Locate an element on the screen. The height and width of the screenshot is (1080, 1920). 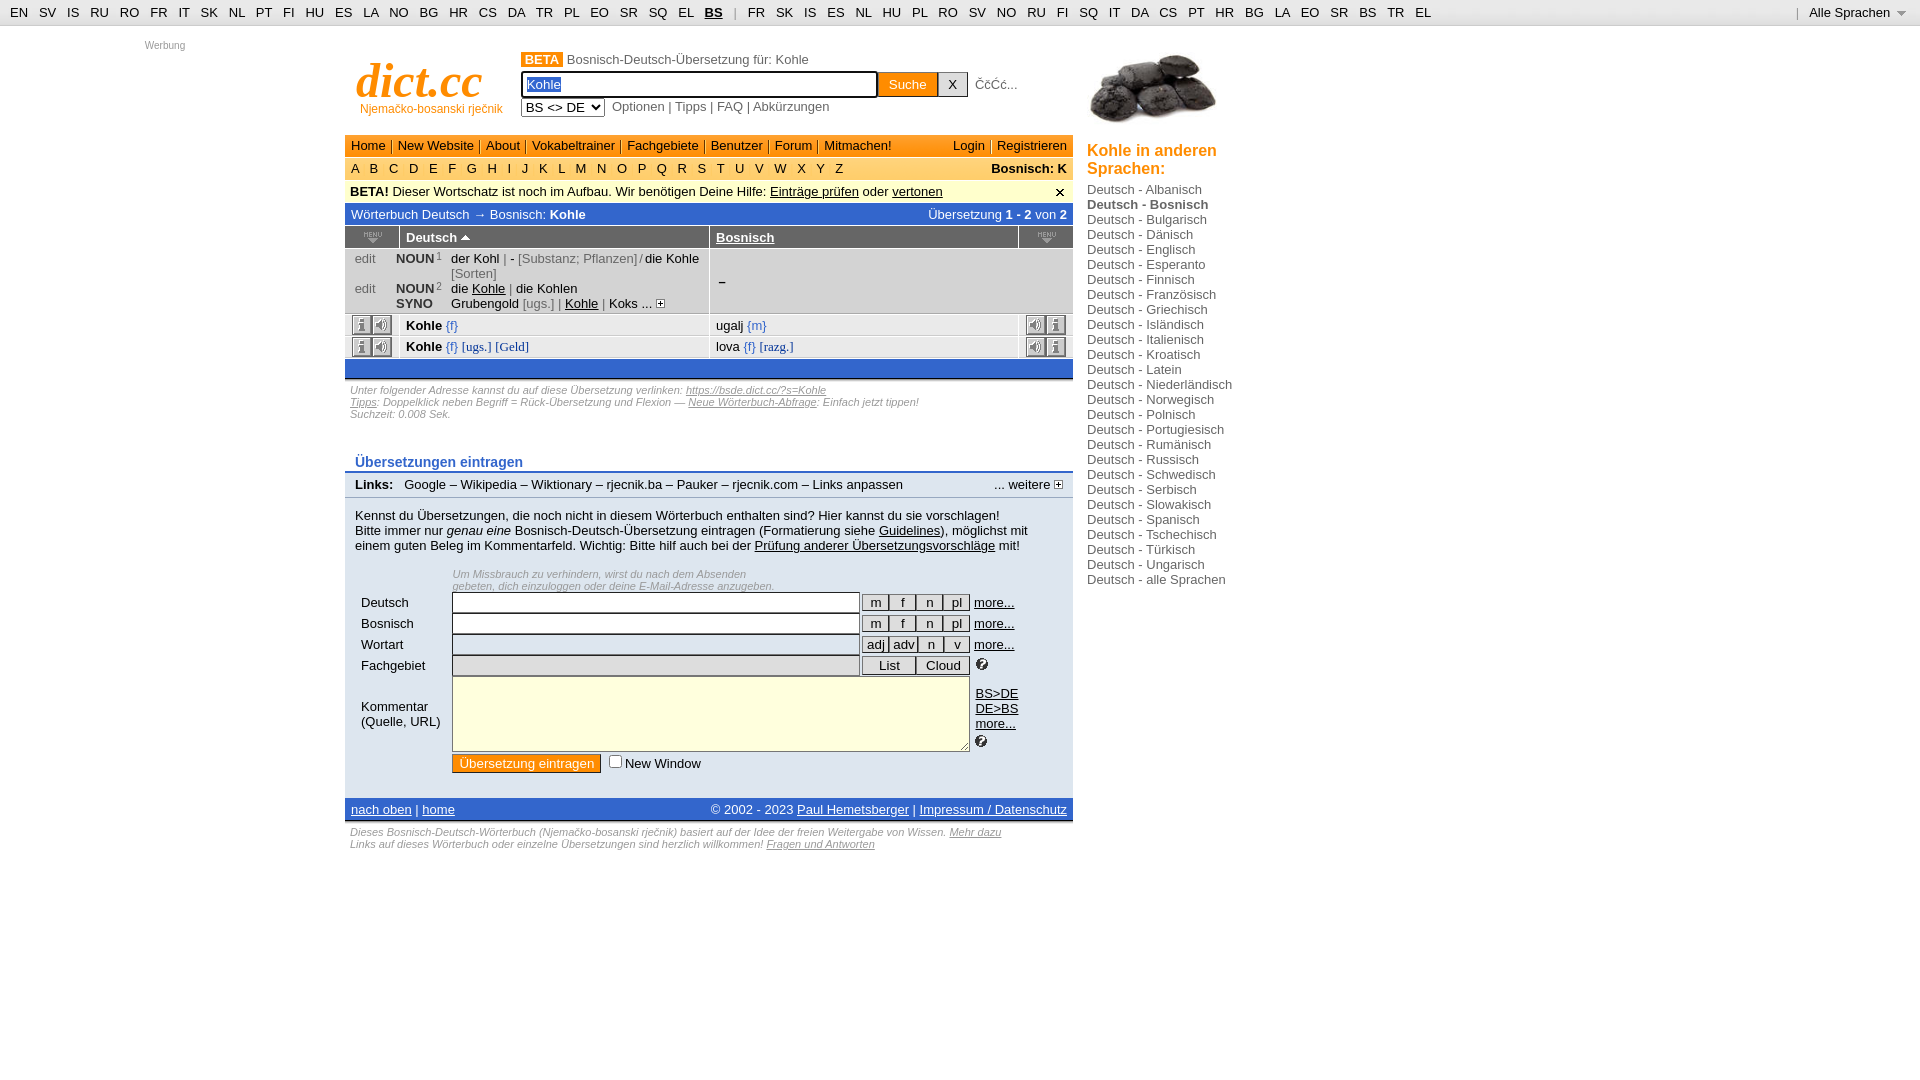
dict.cc is located at coordinates (420, 80).